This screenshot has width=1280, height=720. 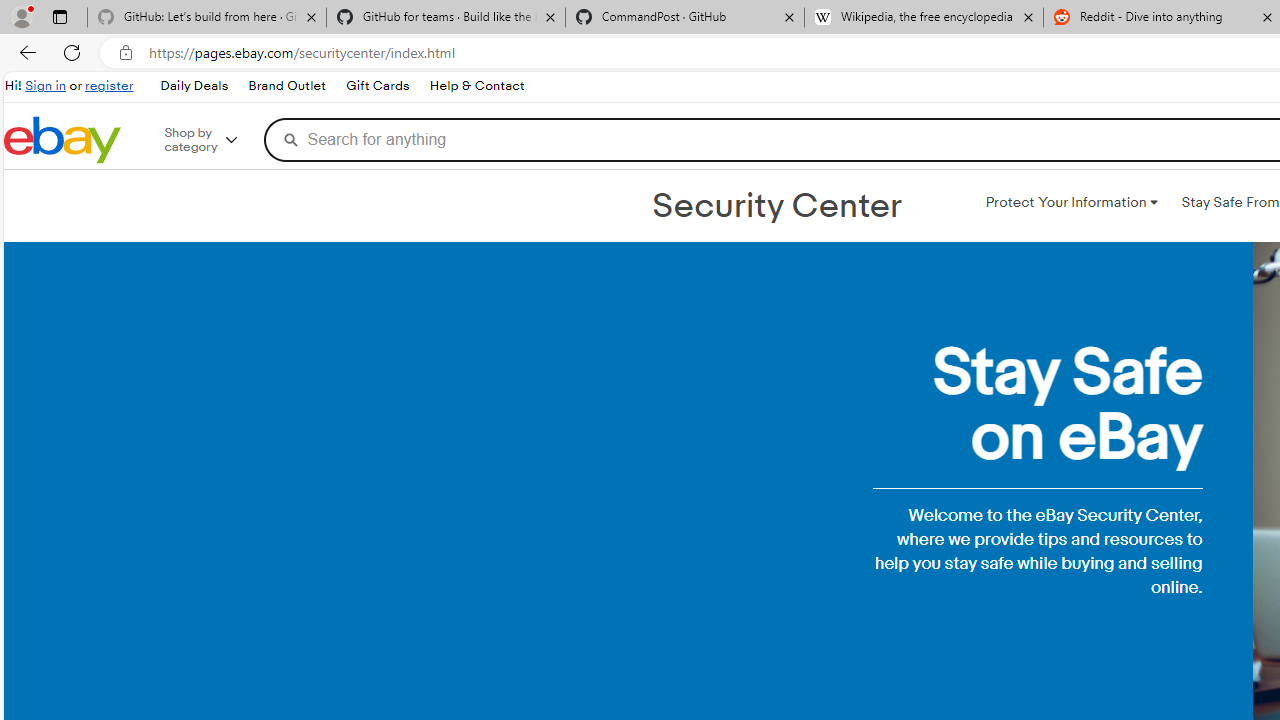 I want to click on Wikipedia, the free encyclopedia, so click(x=924, y=18).